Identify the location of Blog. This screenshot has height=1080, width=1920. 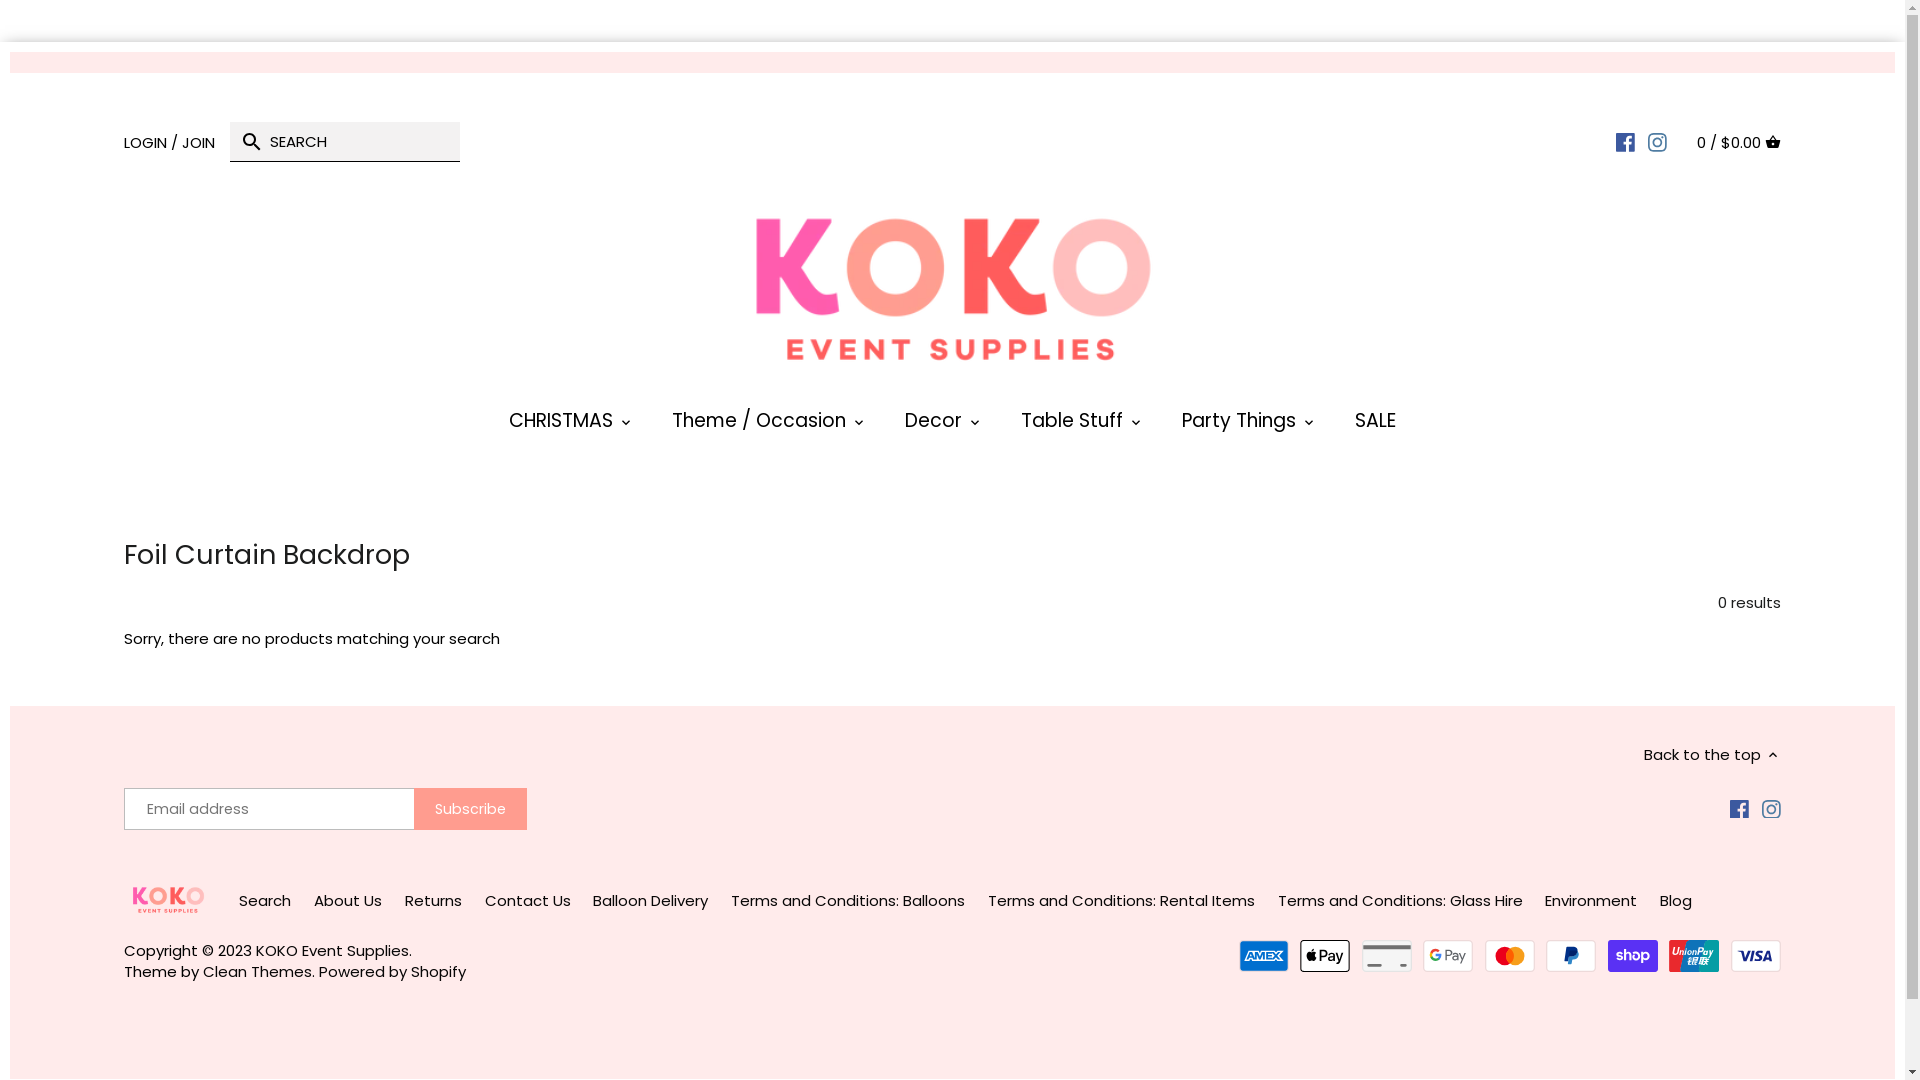
(1676, 900).